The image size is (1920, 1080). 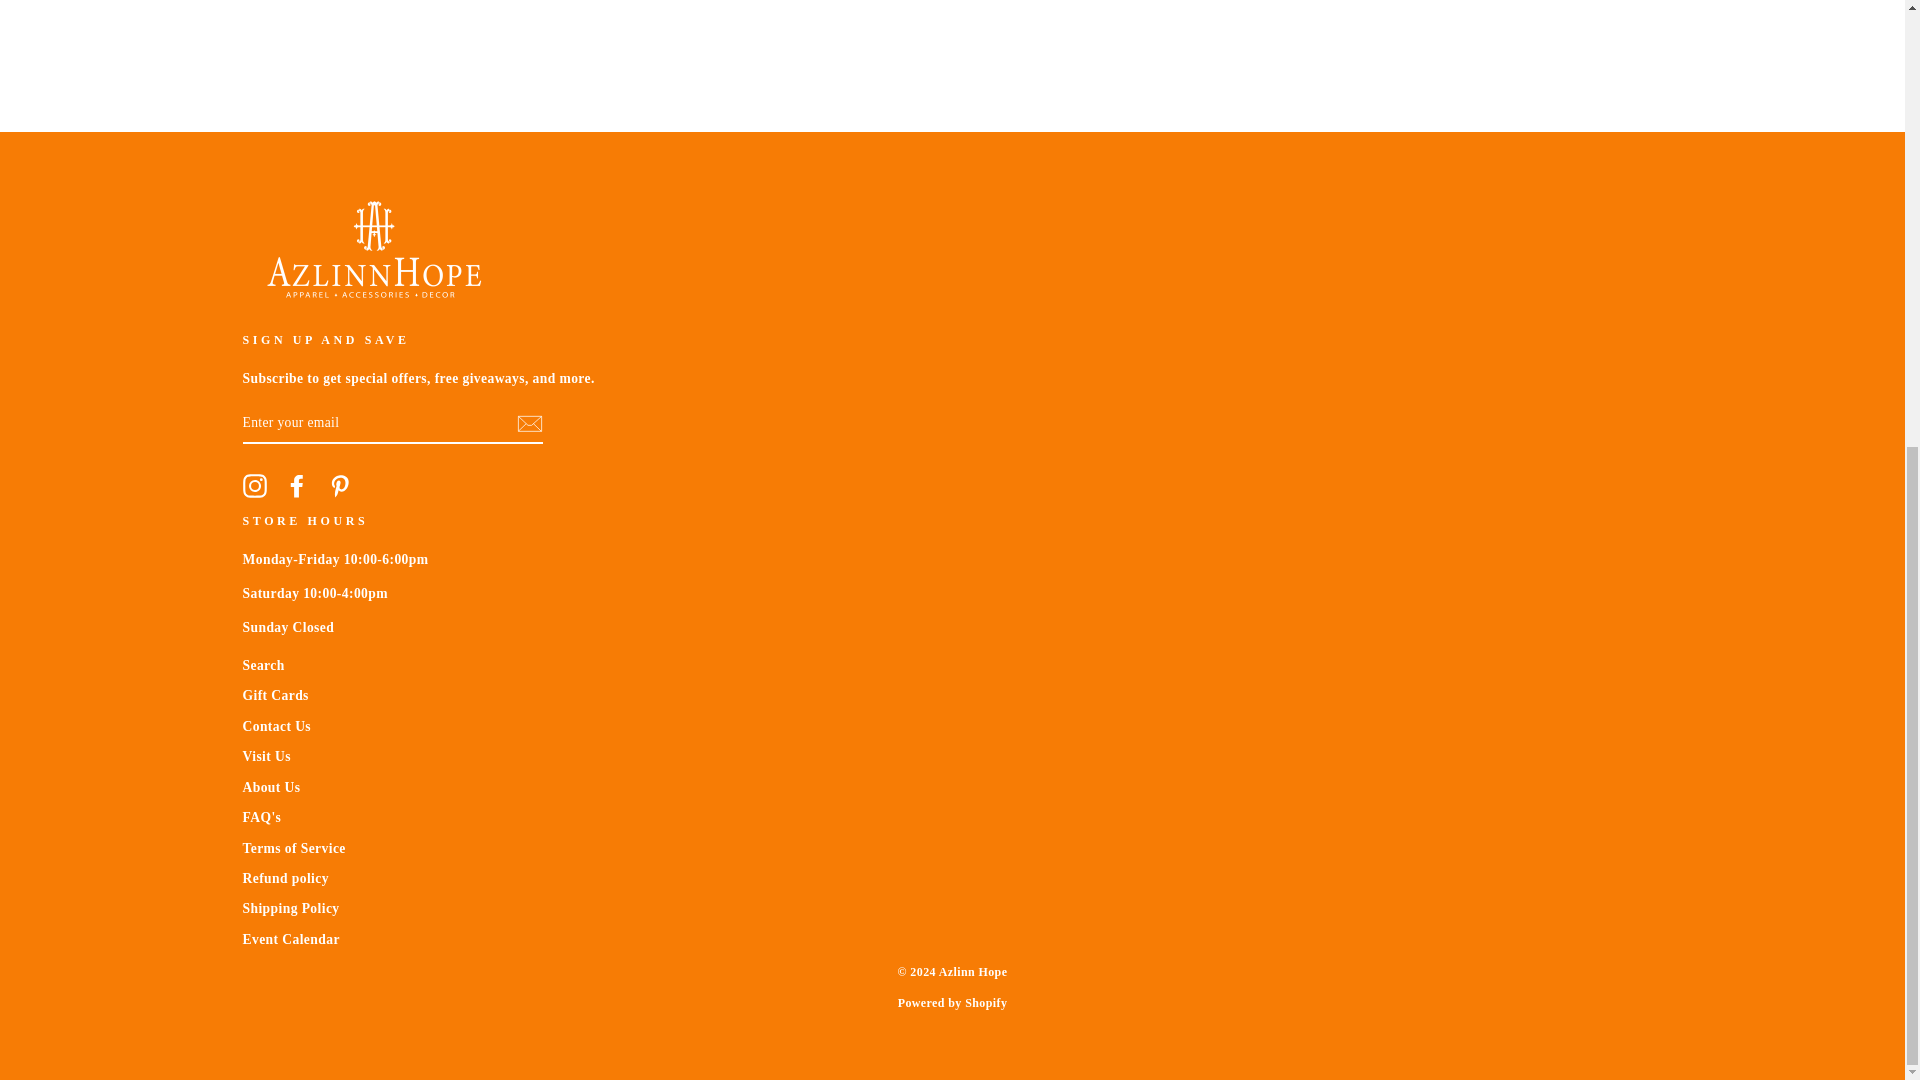 What do you see at coordinates (254, 486) in the screenshot?
I see `Azlinn Hope on Instagram` at bounding box center [254, 486].